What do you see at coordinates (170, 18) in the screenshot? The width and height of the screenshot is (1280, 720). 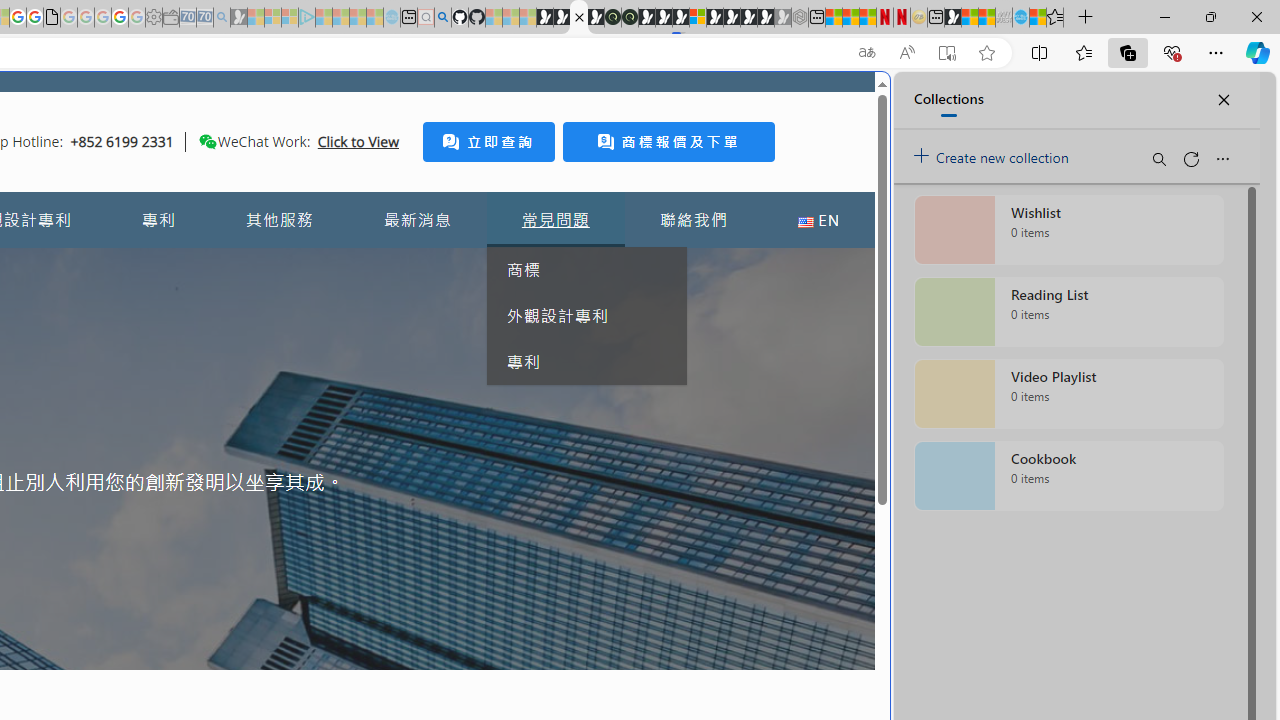 I see `Wallet - Sleeping` at bounding box center [170, 18].